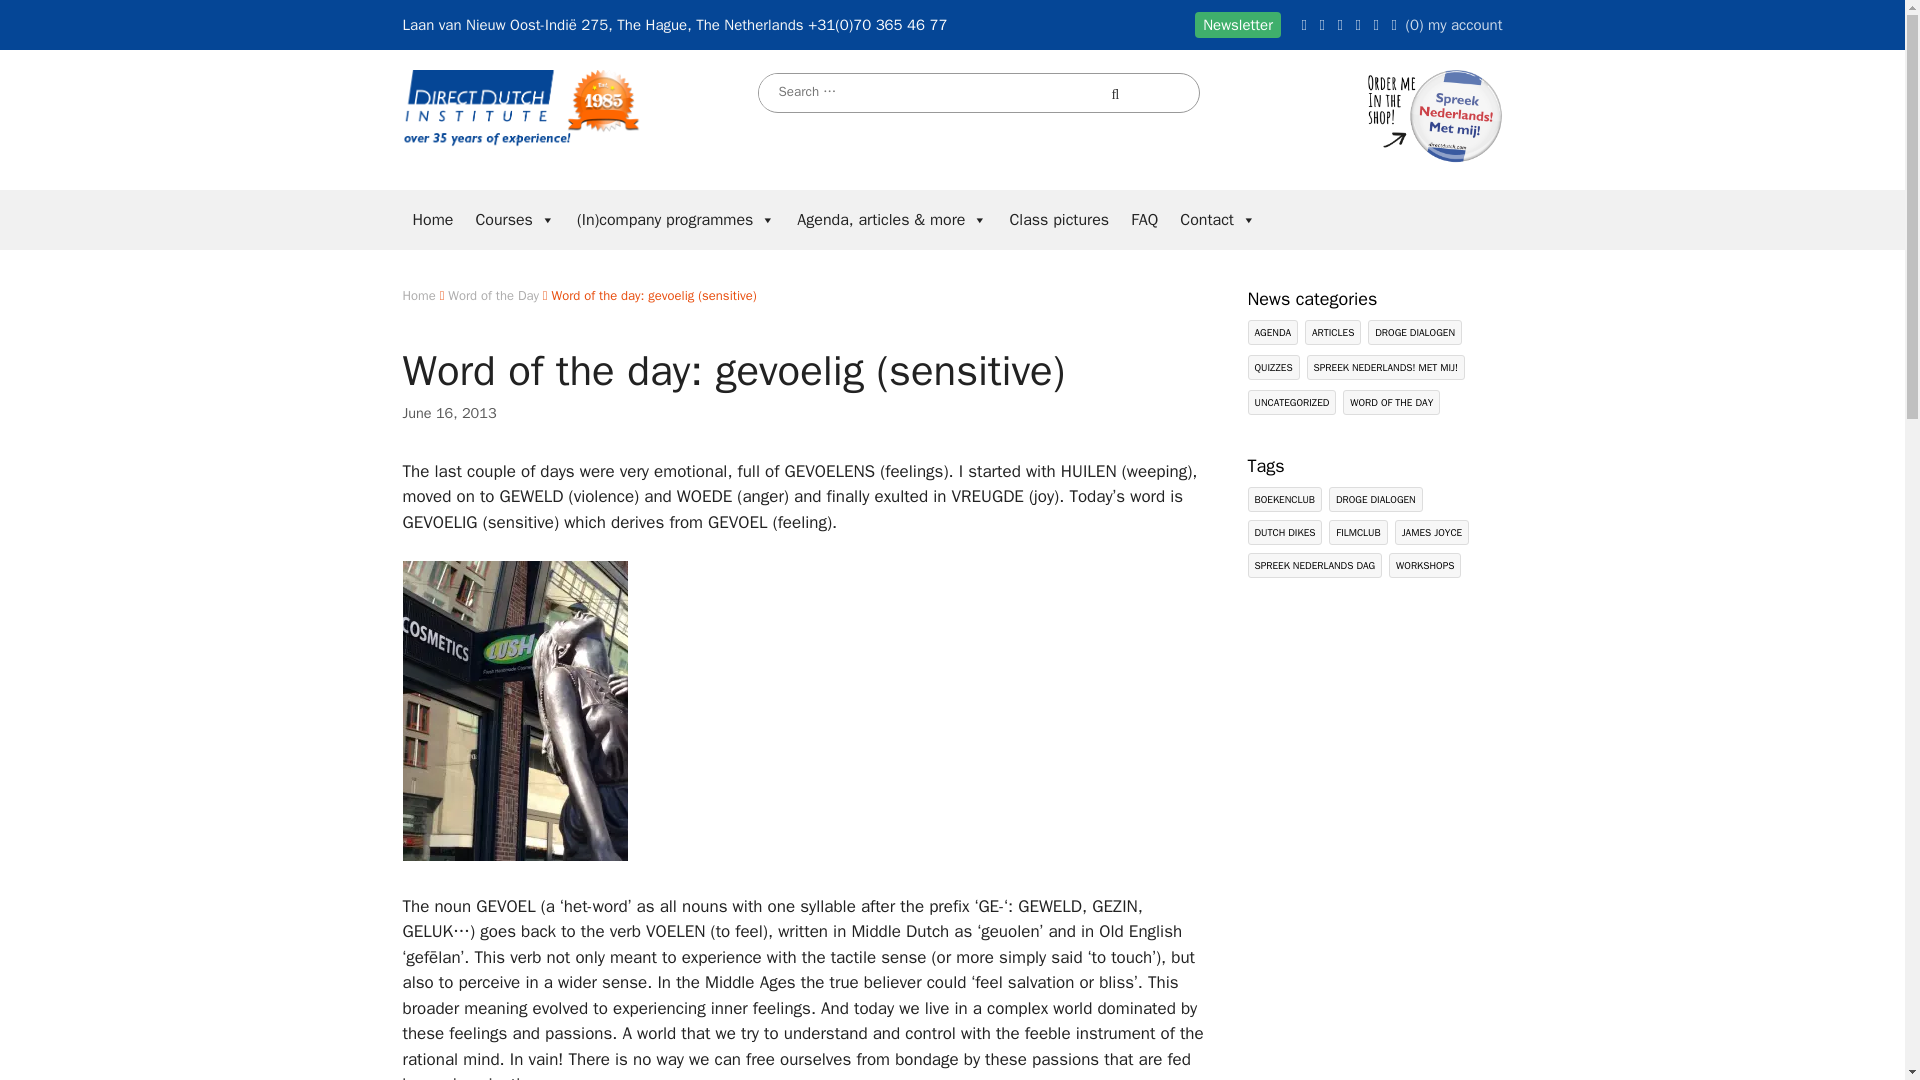  Describe the element at coordinates (1431, 157) in the screenshot. I see `Order our famous button here!` at that location.